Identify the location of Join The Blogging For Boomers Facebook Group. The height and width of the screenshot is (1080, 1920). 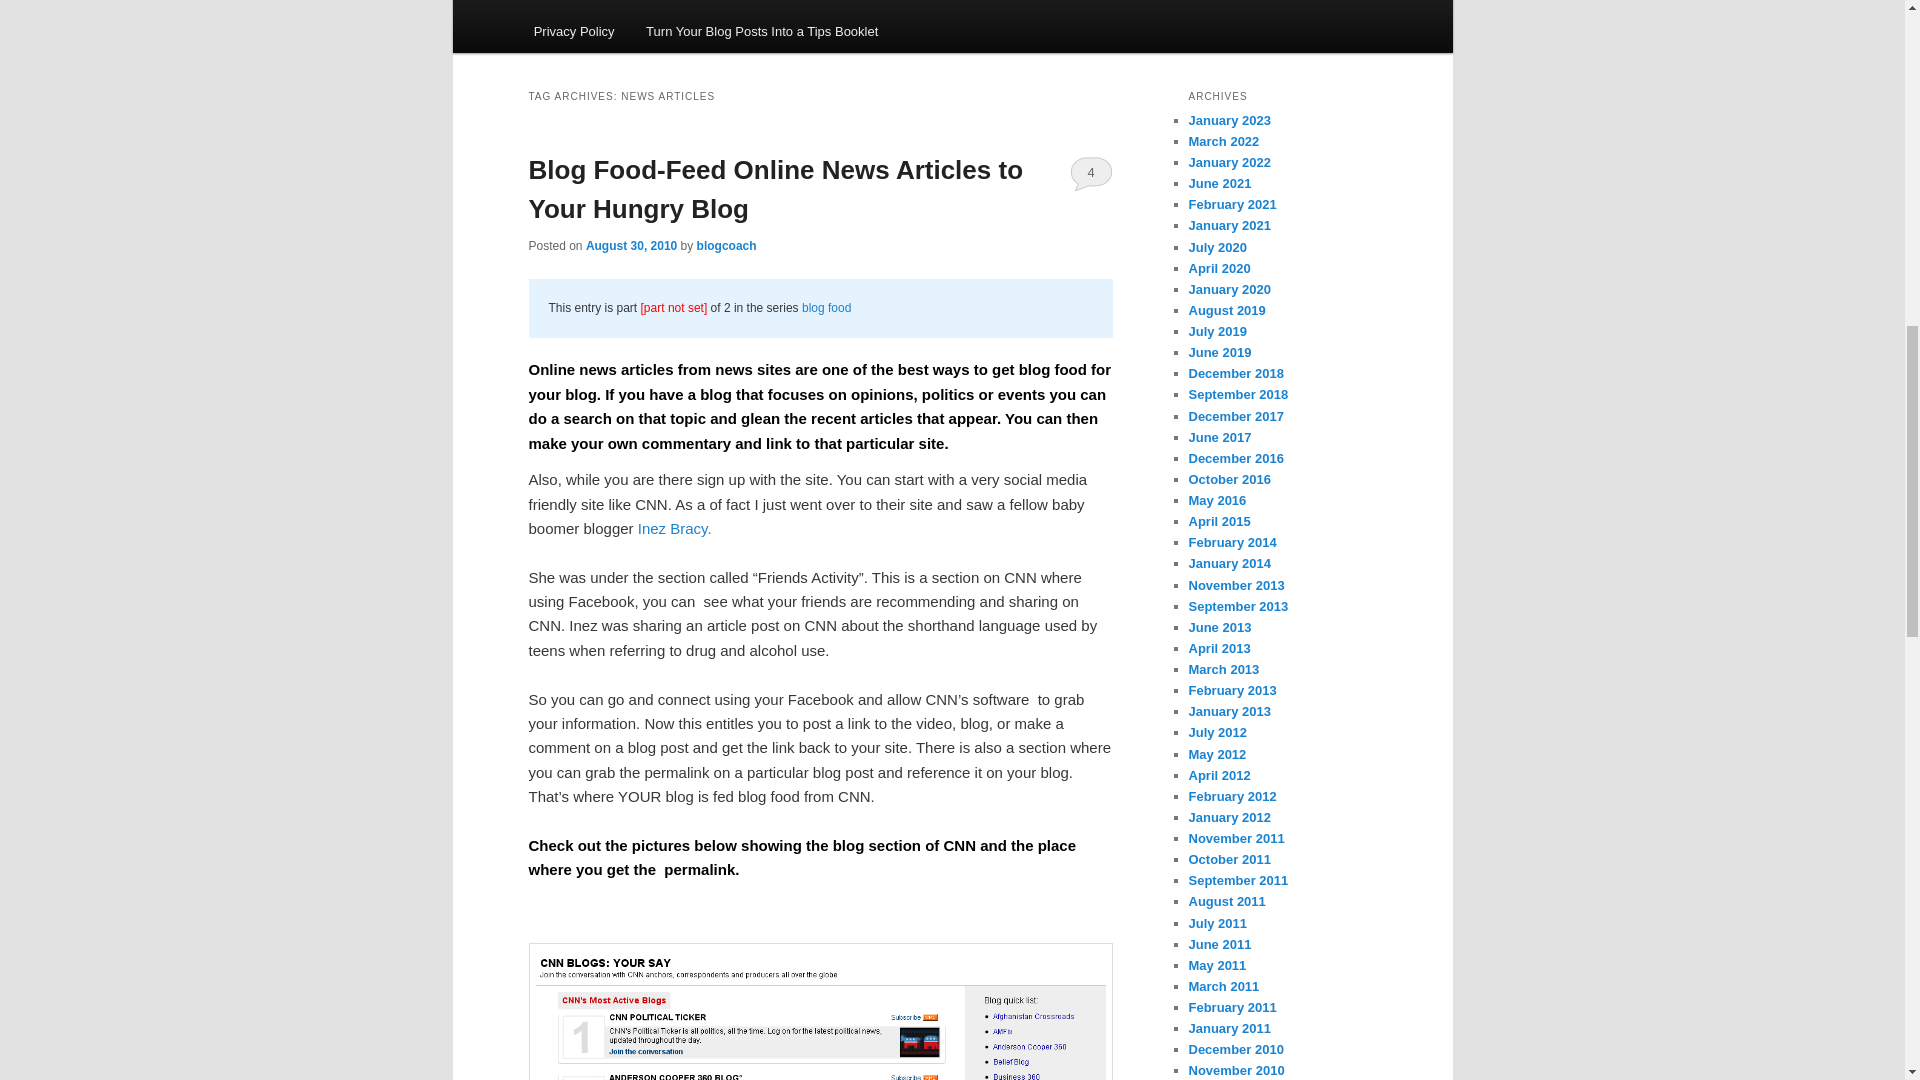
(1136, 4).